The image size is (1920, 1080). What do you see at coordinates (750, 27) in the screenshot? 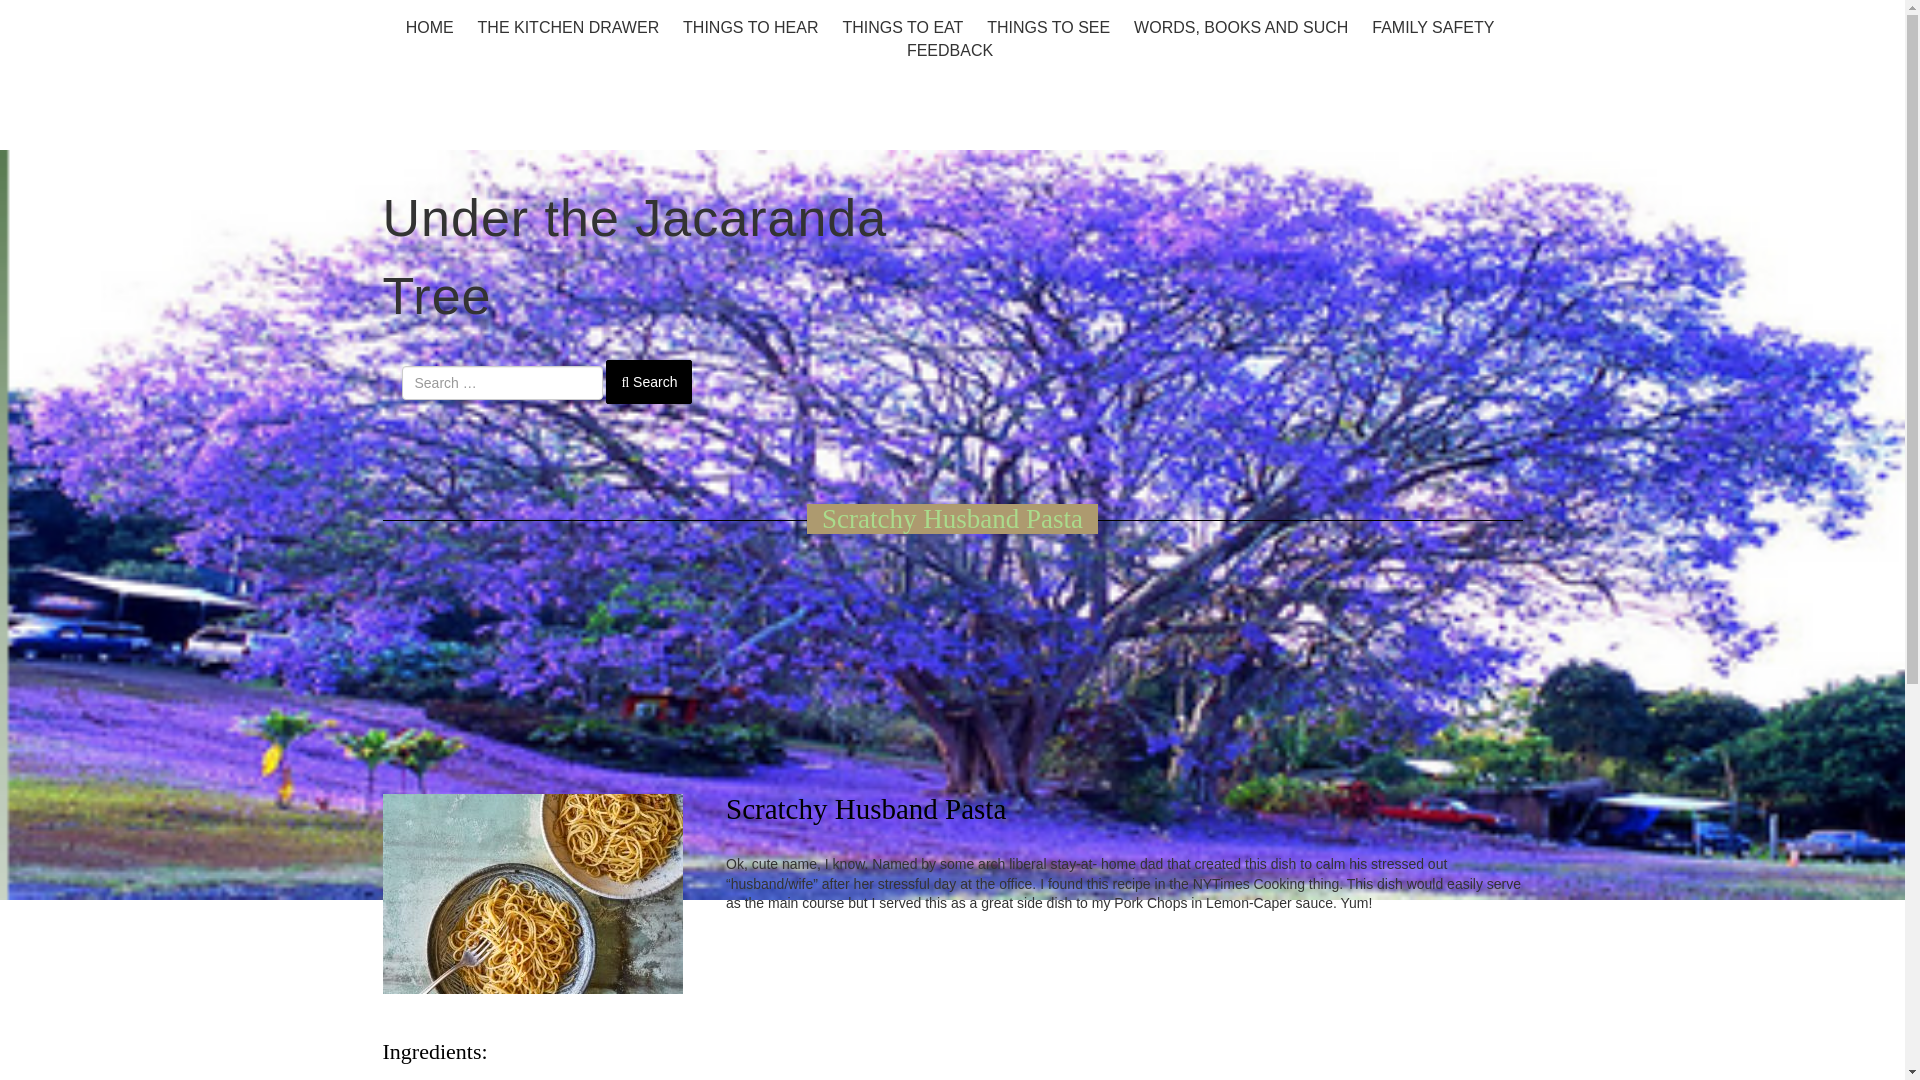
I see `THINGS TO HEAR` at bounding box center [750, 27].